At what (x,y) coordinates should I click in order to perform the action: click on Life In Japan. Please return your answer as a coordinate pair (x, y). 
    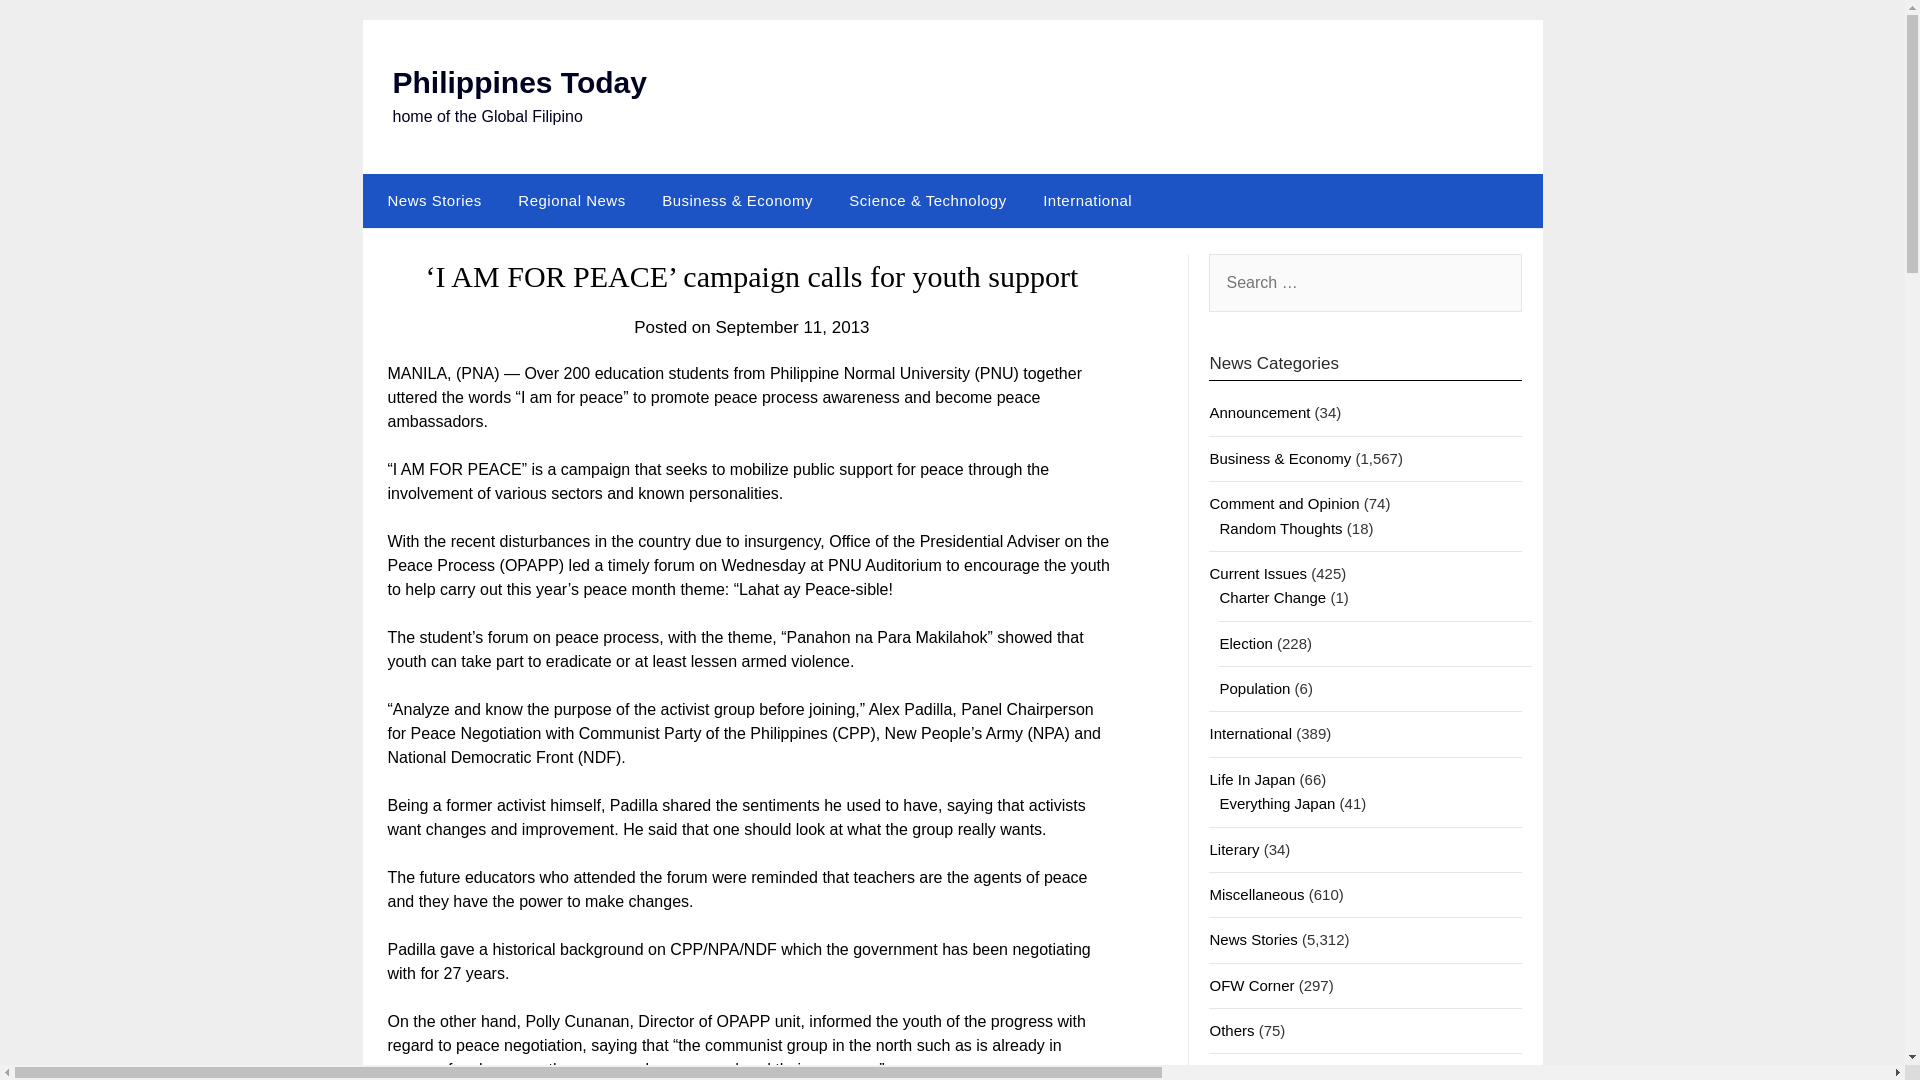
    Looking at the image, I should click on (1252, 780).